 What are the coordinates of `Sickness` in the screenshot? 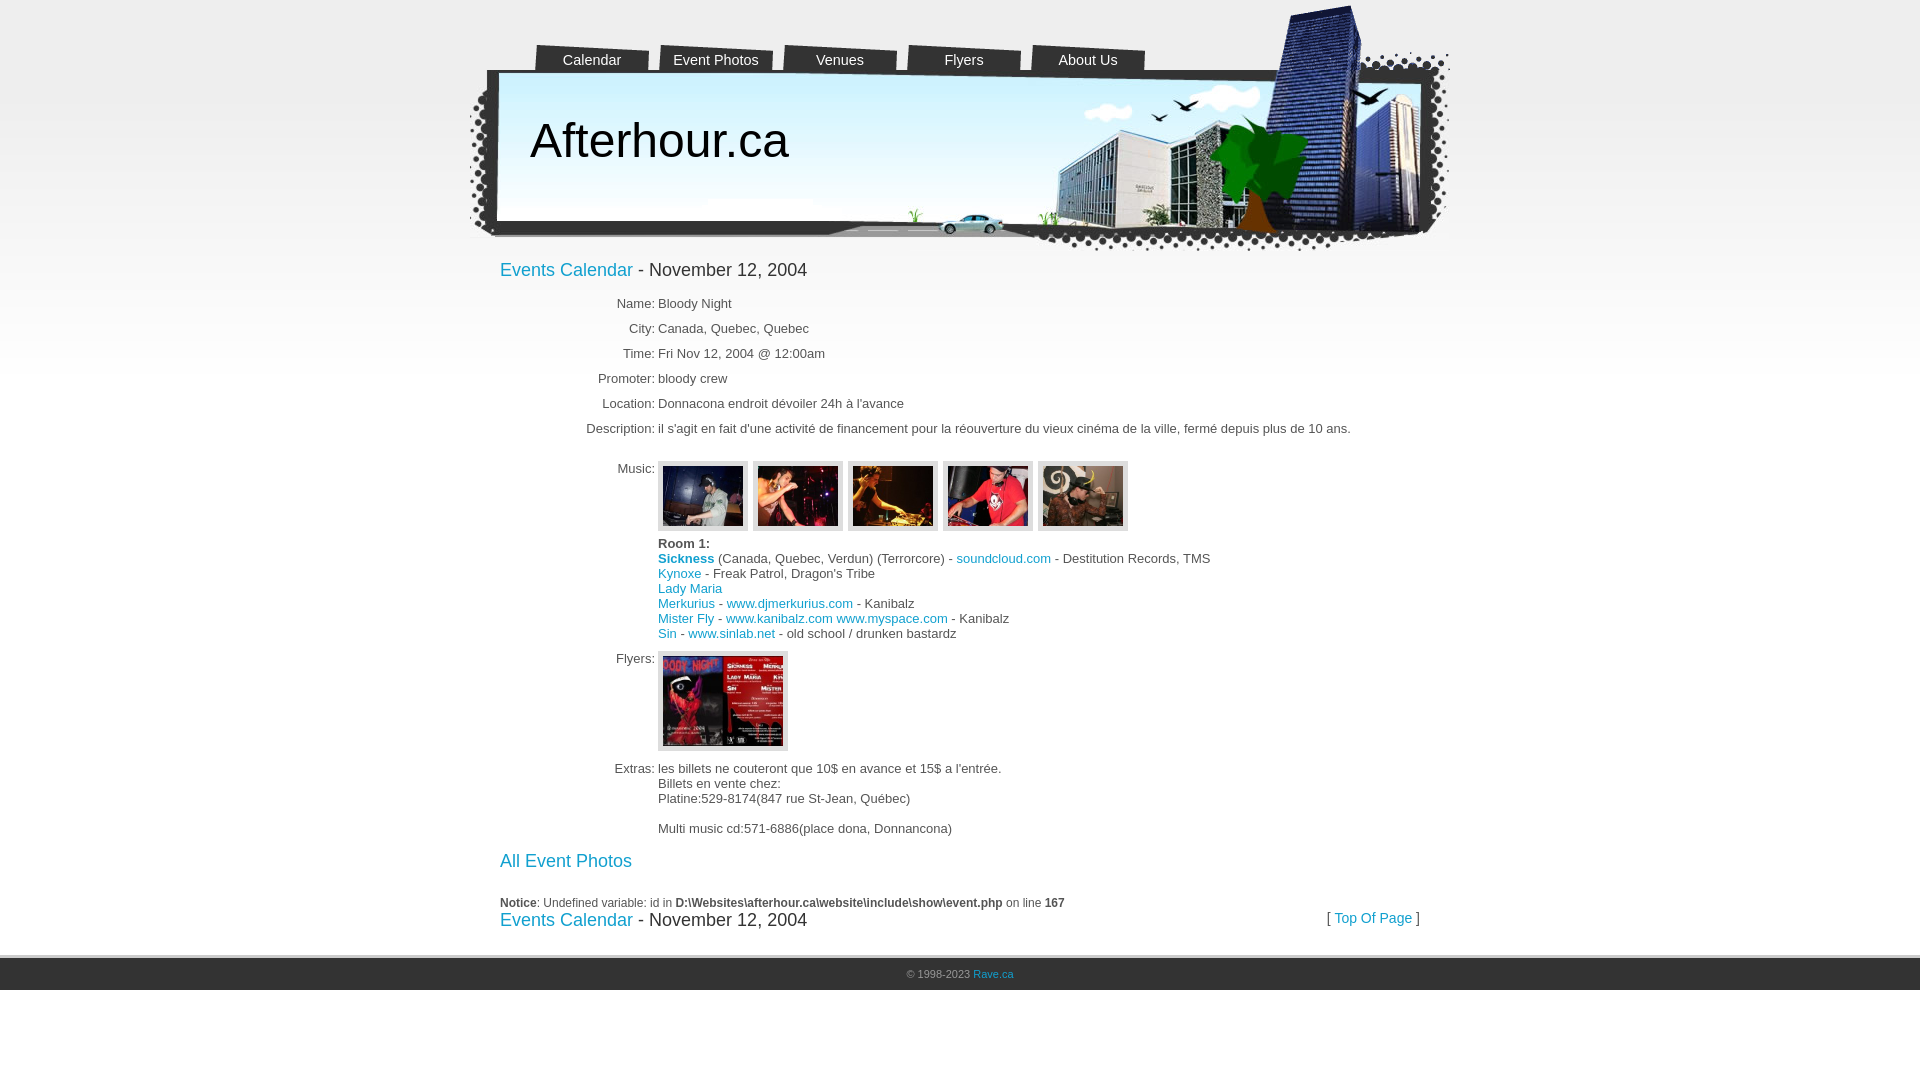 It's located at (686, 558).